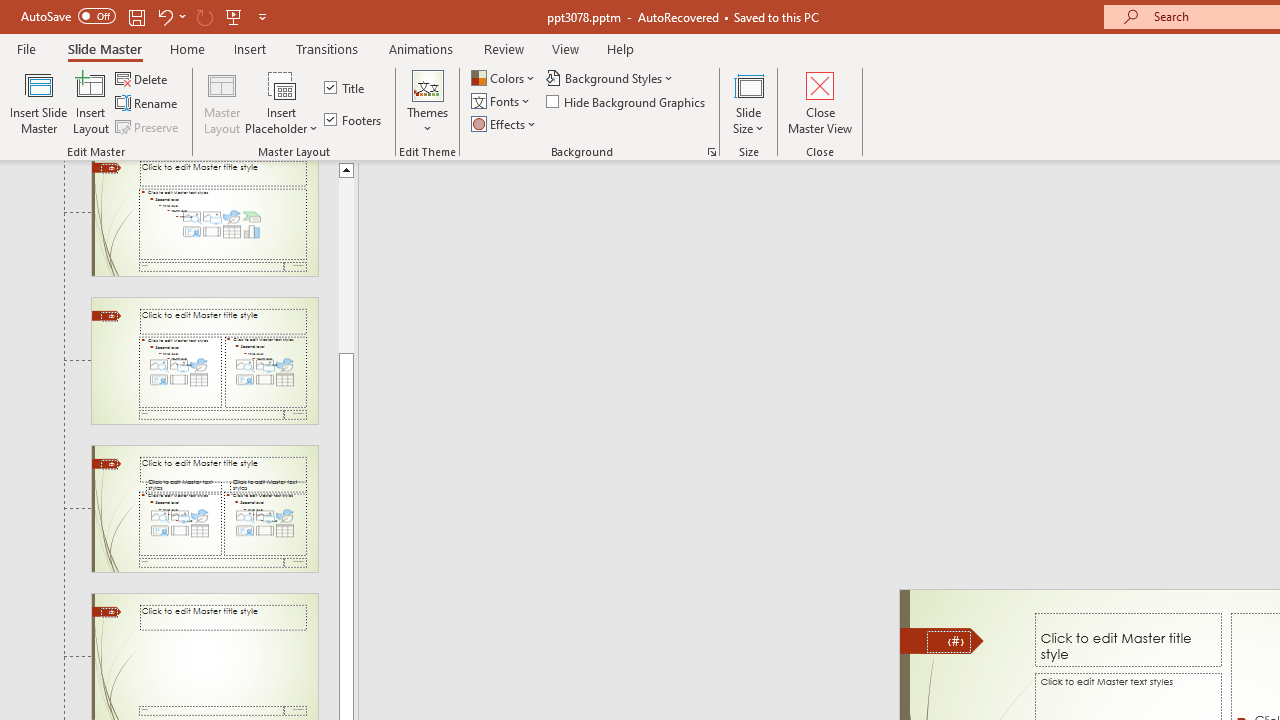  What do you see at coordinates (504, 78) in the screenshot?
I see `Colors` at bounding box center [504, 78].